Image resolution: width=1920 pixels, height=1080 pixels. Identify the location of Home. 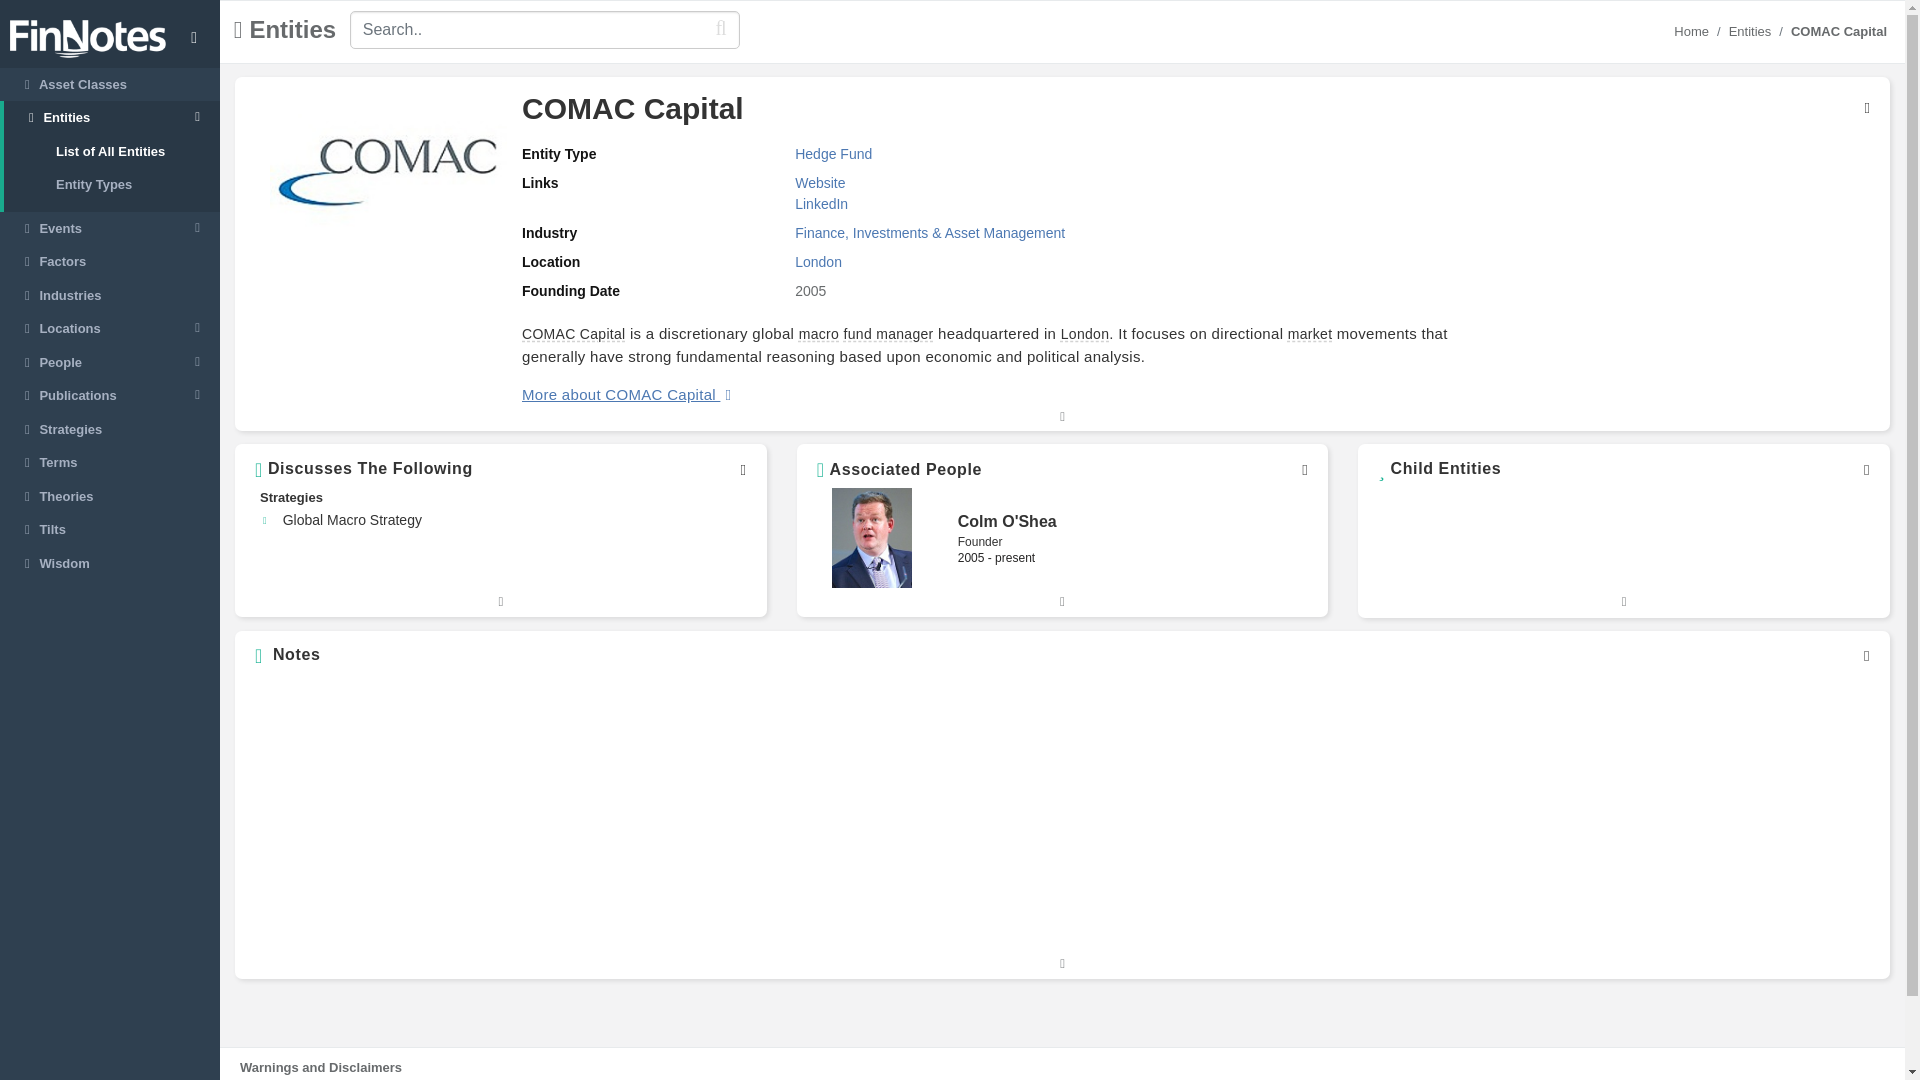
(1691, 30).